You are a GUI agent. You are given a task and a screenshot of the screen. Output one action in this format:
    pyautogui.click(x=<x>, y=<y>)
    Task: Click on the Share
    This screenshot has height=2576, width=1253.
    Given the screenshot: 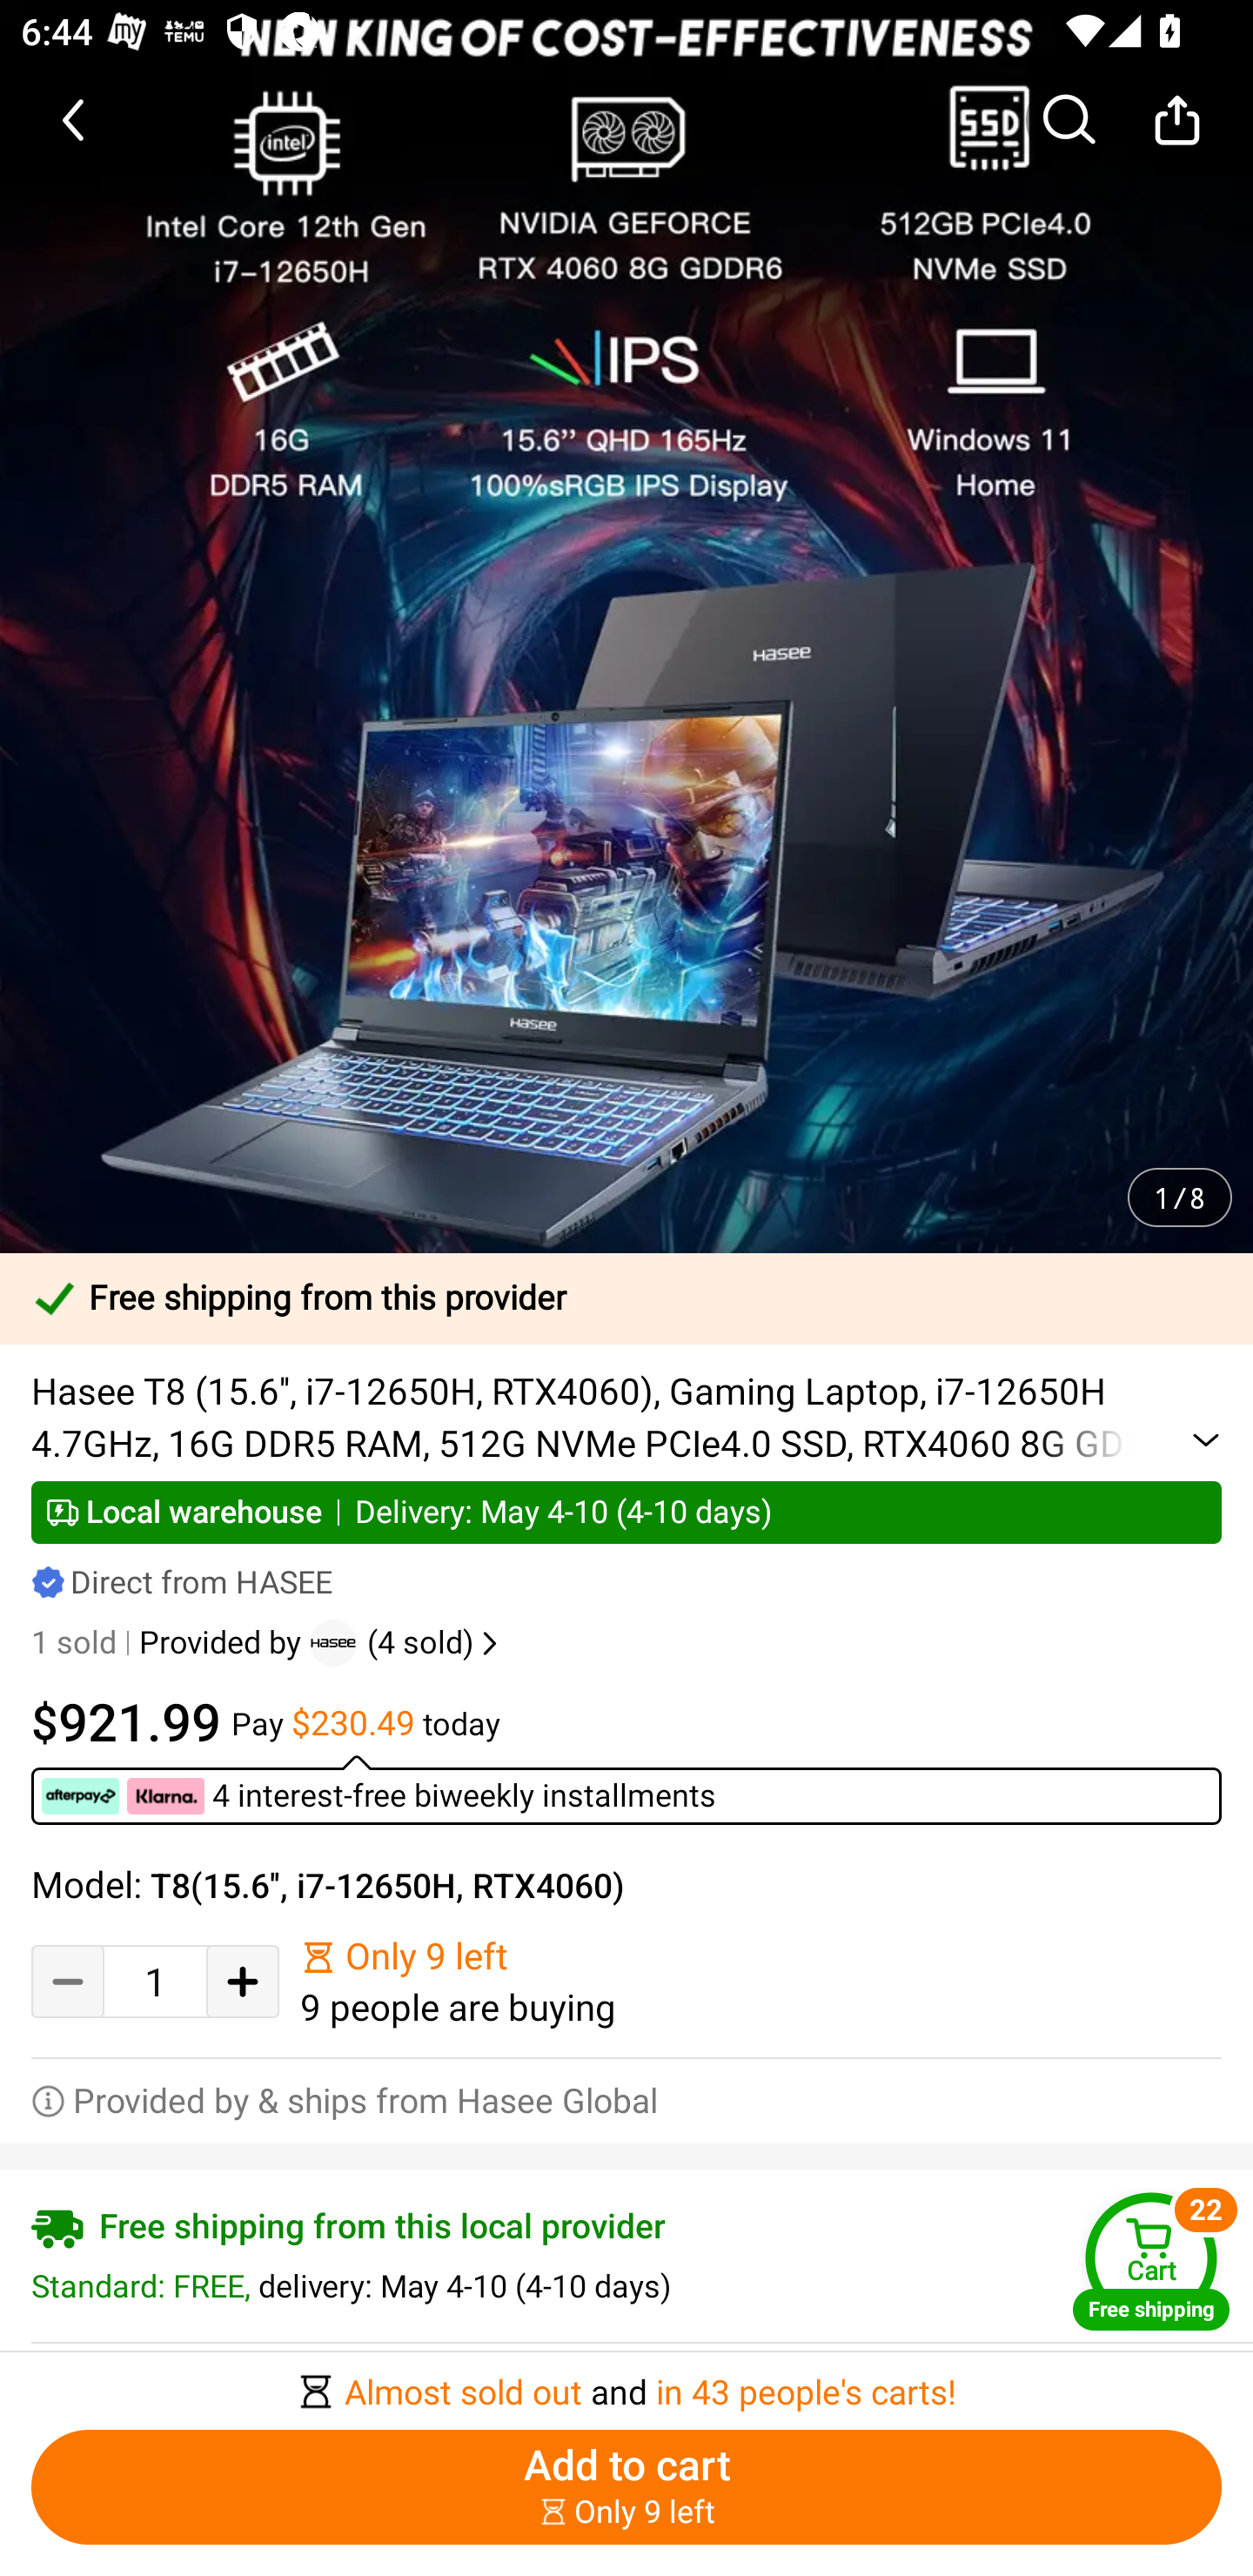 What is the action you would take?
    pyautogui.click(x=1176, y=119)
    